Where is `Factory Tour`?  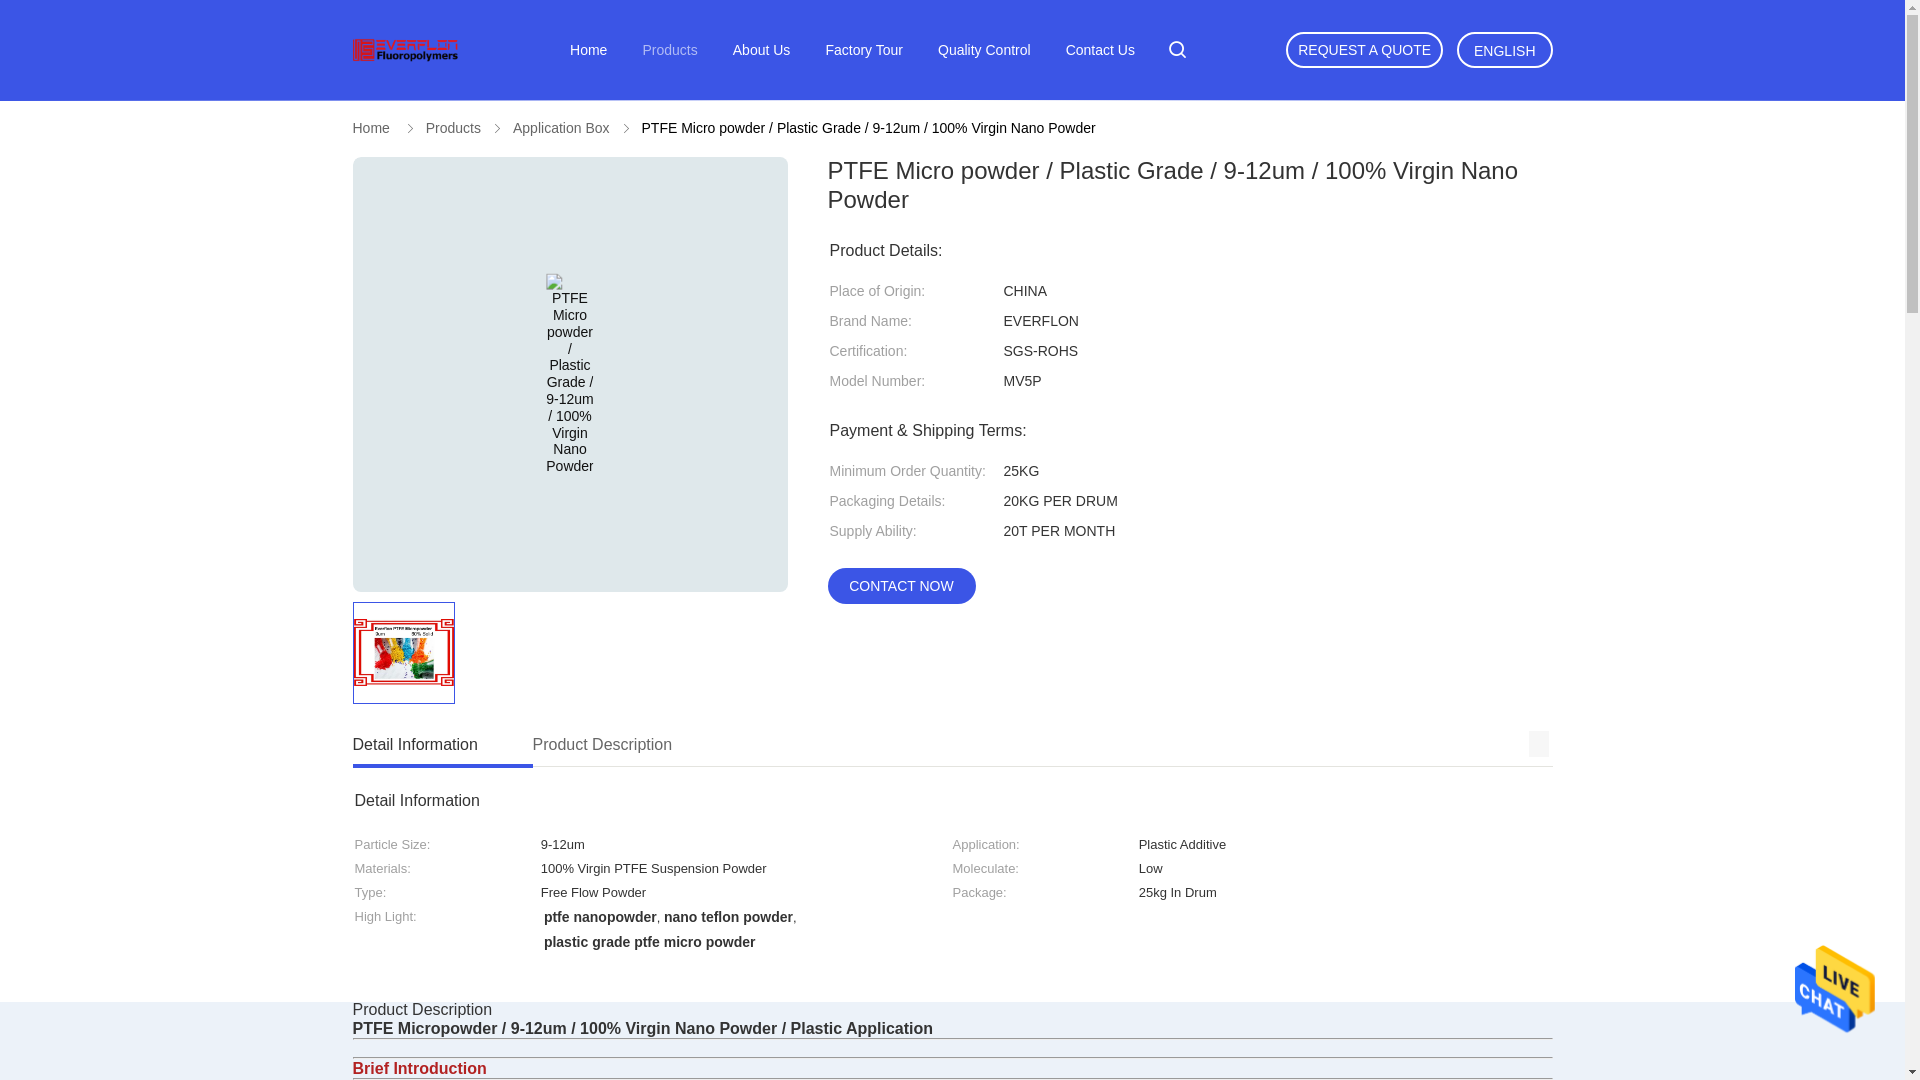 Factory Tour is located at coordinates (864, 50).